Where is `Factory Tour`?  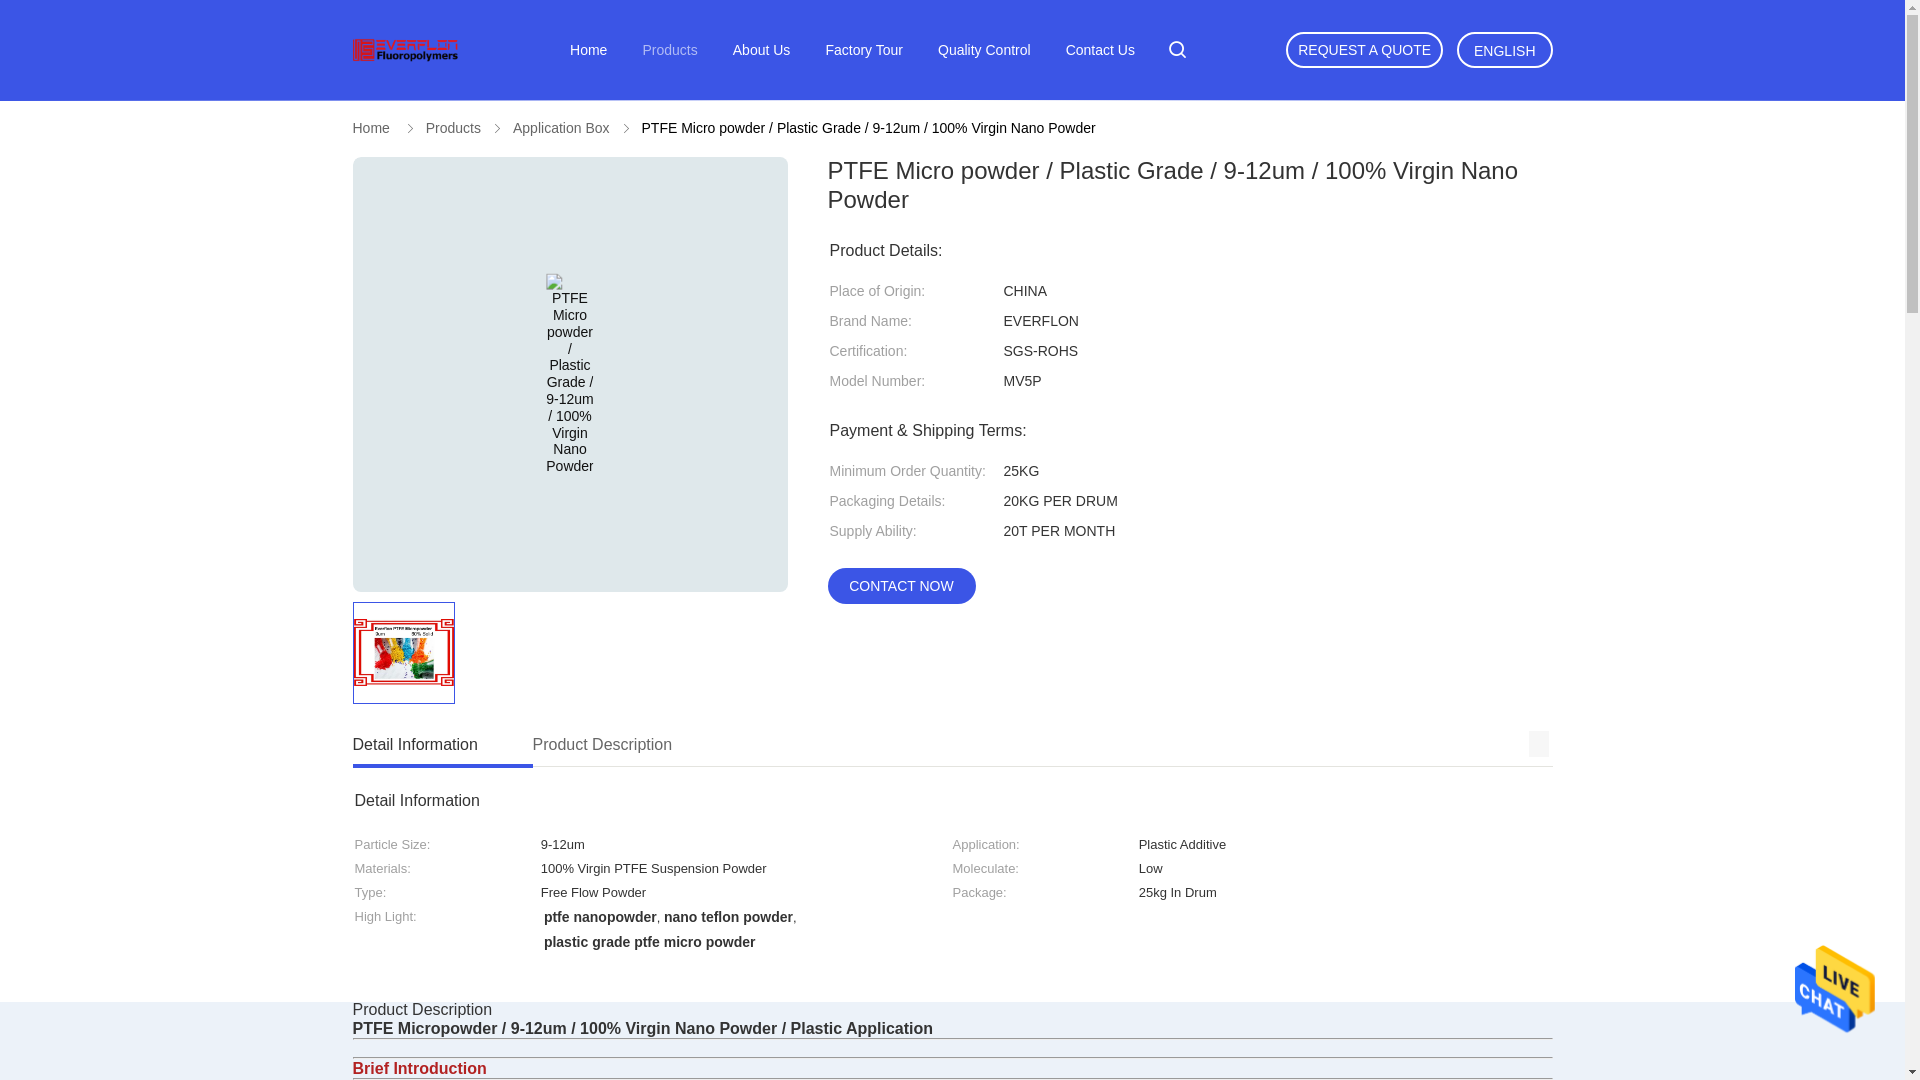 Factory Tour is located at coordinates (864, 50).